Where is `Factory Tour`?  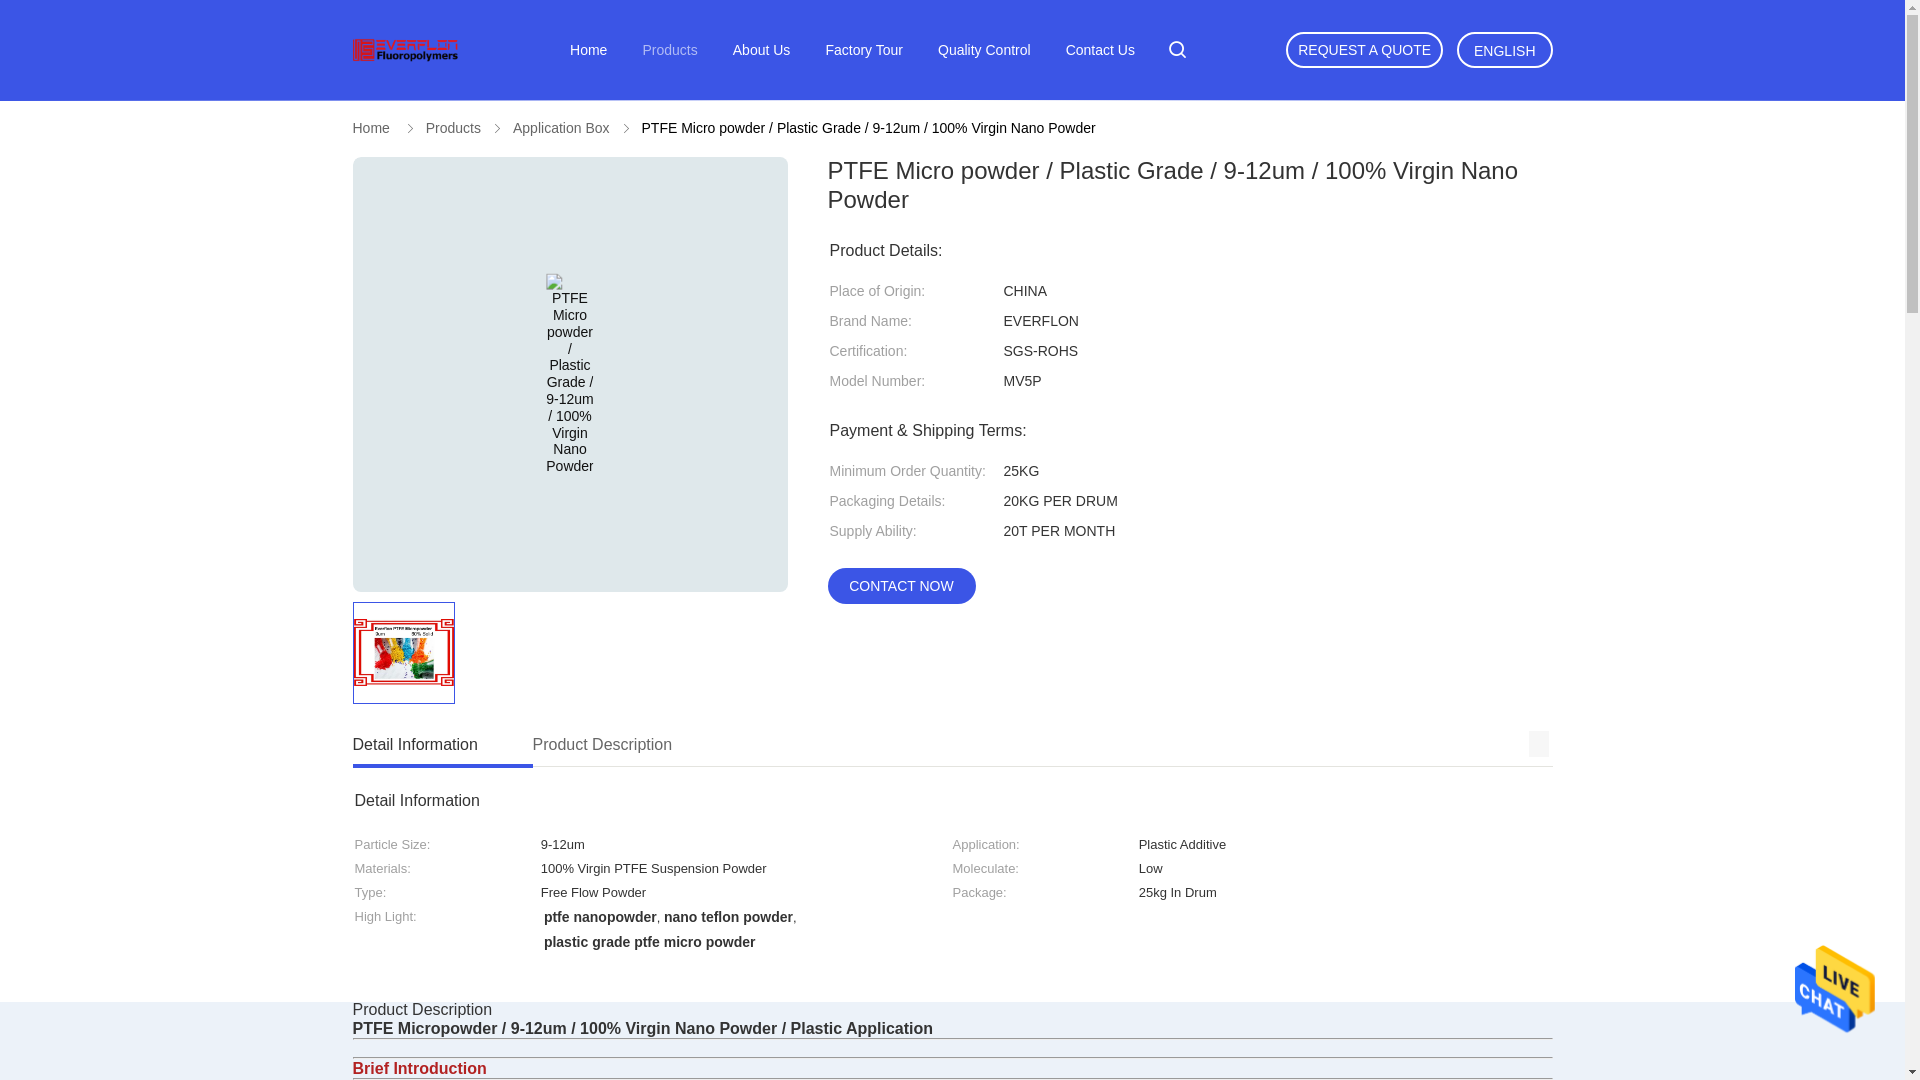 Factory Tour is located at coordinates (864, 50).